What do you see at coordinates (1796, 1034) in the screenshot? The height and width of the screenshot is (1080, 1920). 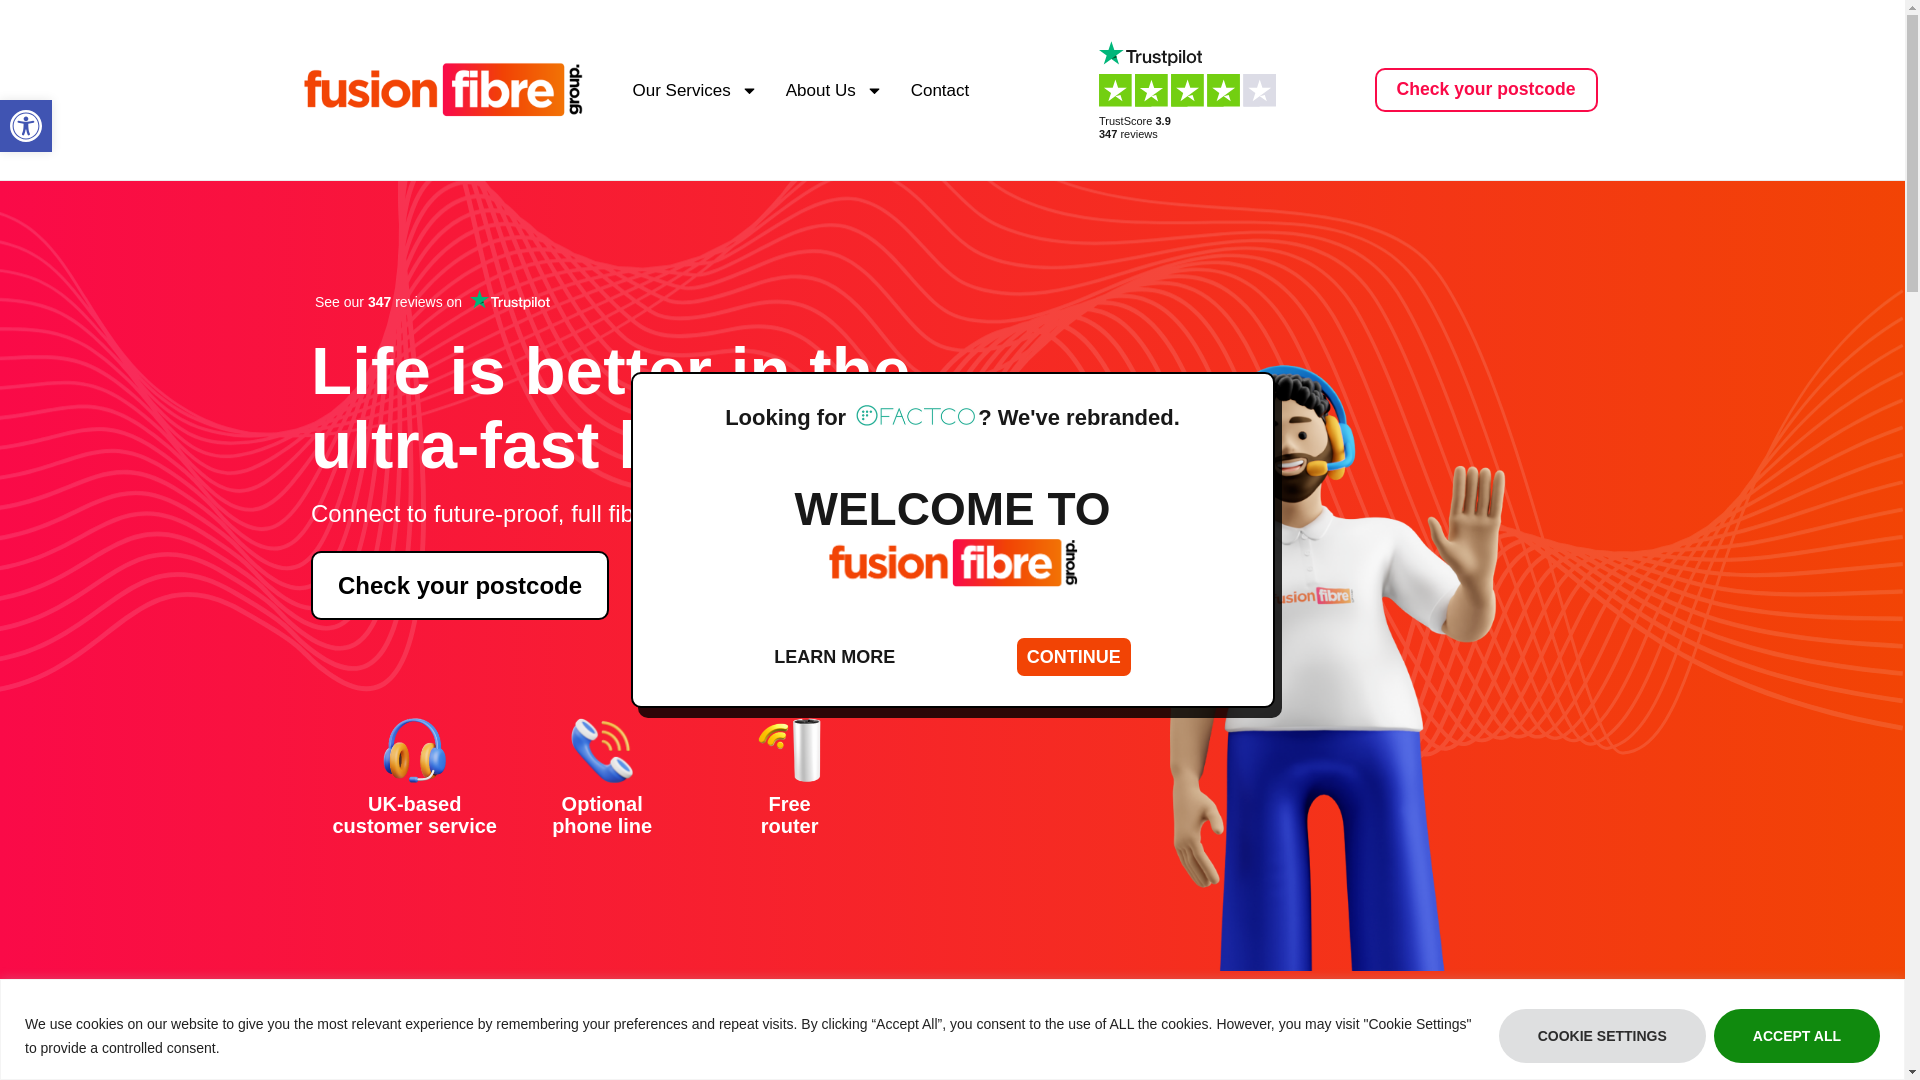 I see `Our Services` at bounding box center [1796, 1034].